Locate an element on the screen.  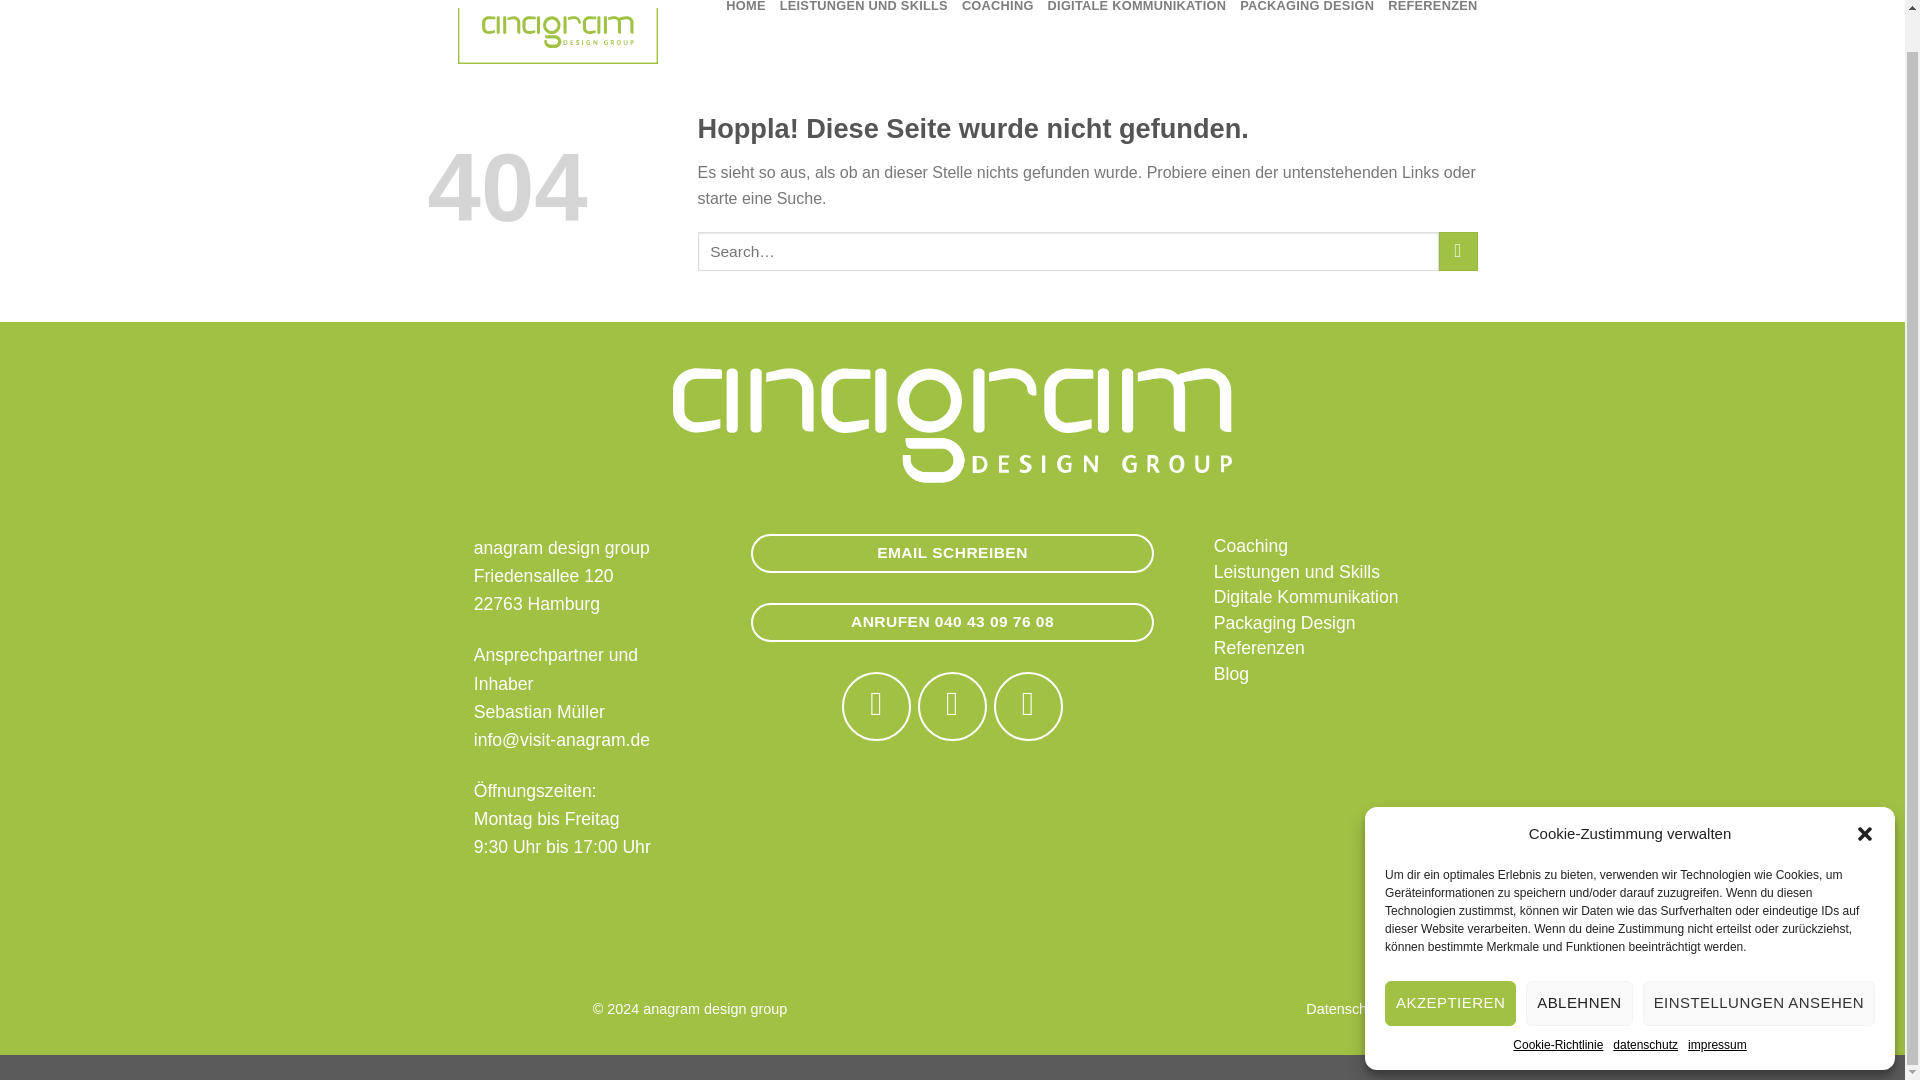
EMAIL SCHREIBEN is located at coordinates (952, 553).